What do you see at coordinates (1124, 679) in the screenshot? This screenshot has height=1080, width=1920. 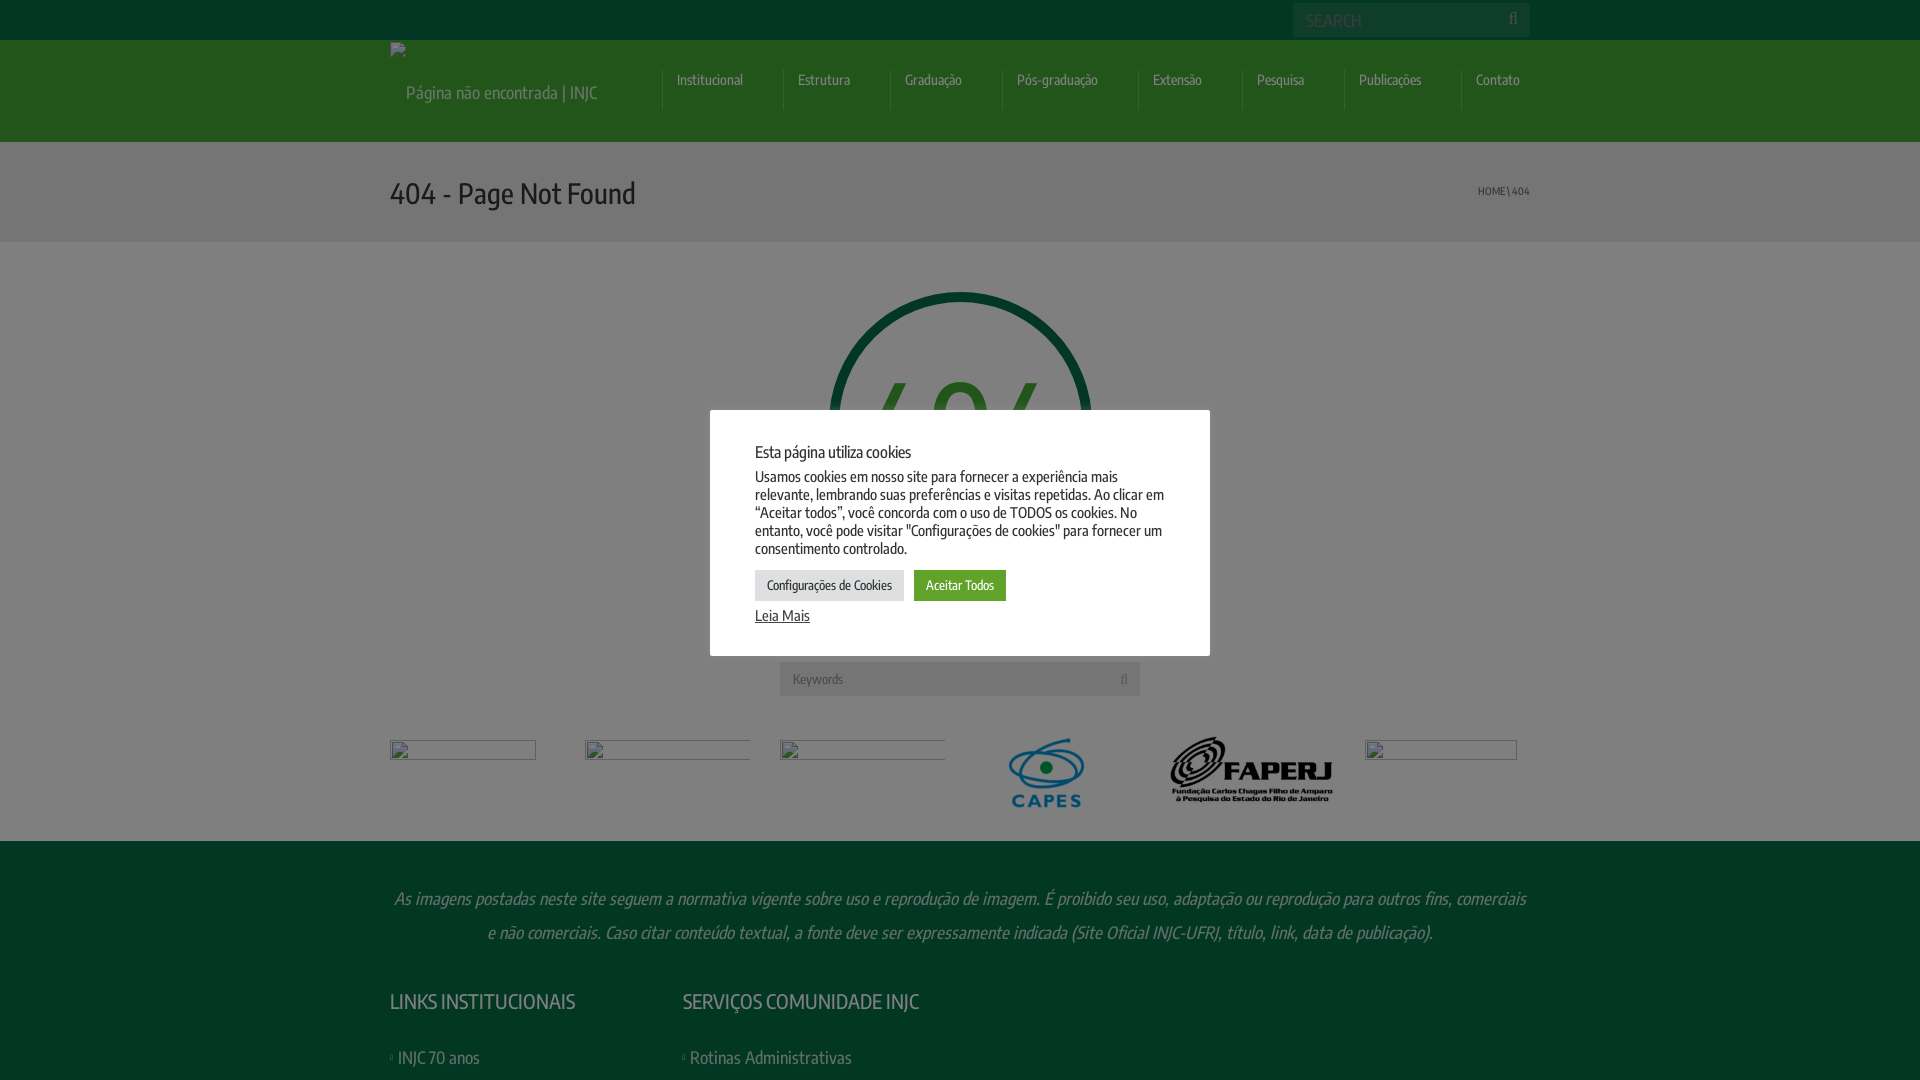 I see `Search` at bounding box center [1124, 679].